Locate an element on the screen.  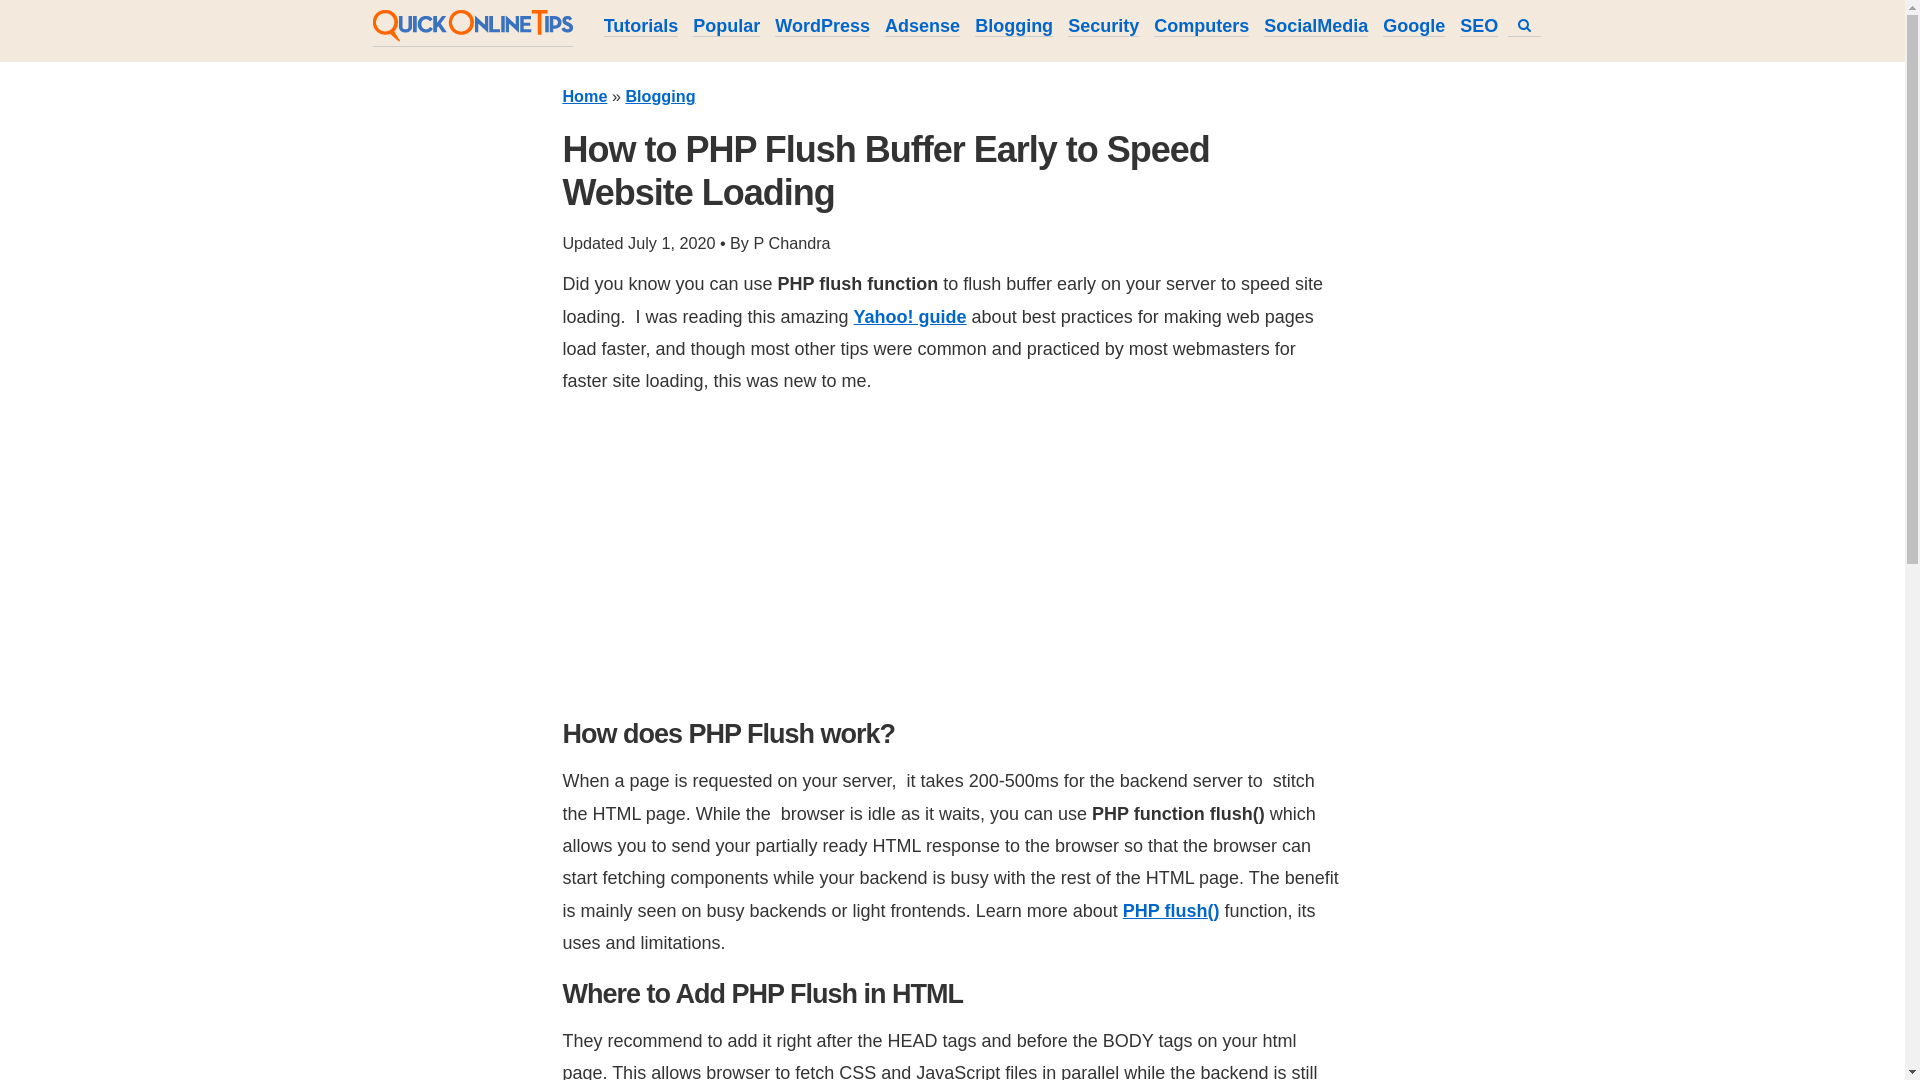
Tutorials is located at coordinates (642, 26).